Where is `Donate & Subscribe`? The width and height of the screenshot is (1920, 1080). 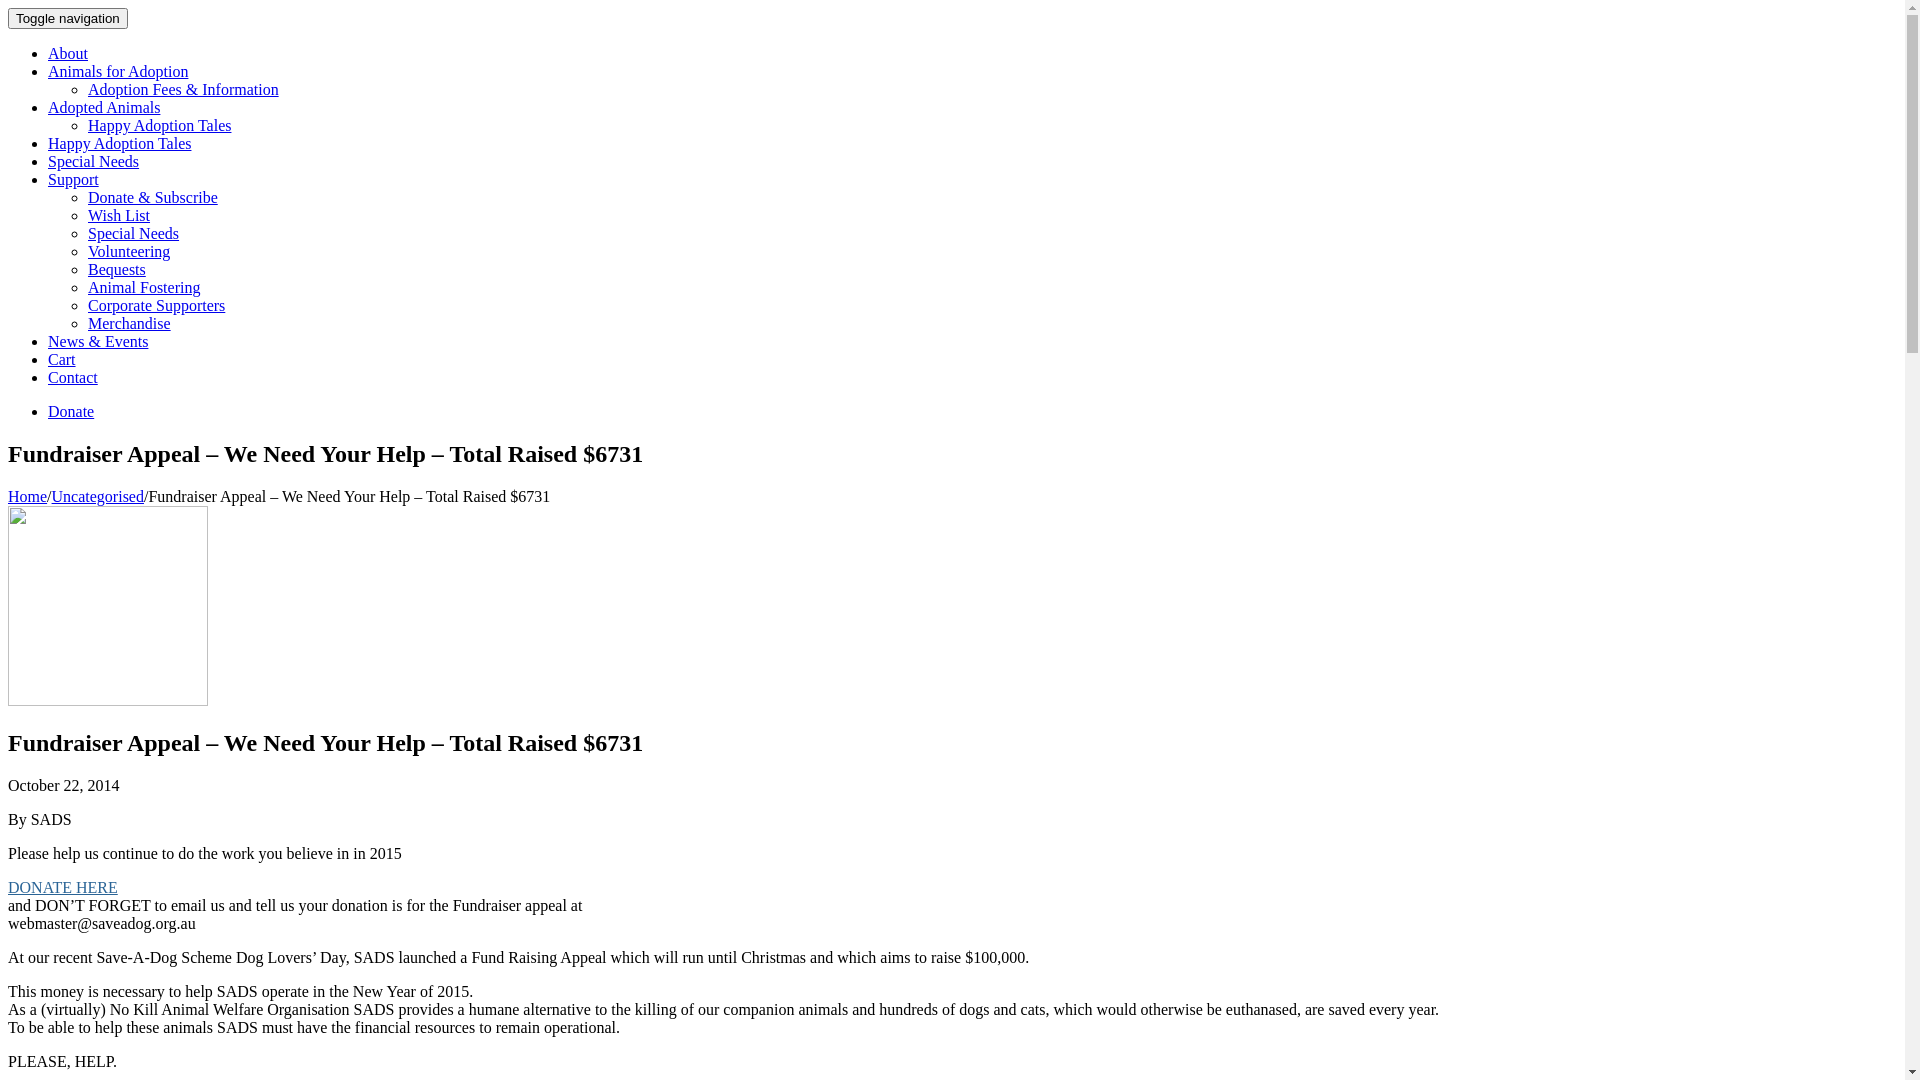
Donate & Subscribe is located at coordinates (153, 198).